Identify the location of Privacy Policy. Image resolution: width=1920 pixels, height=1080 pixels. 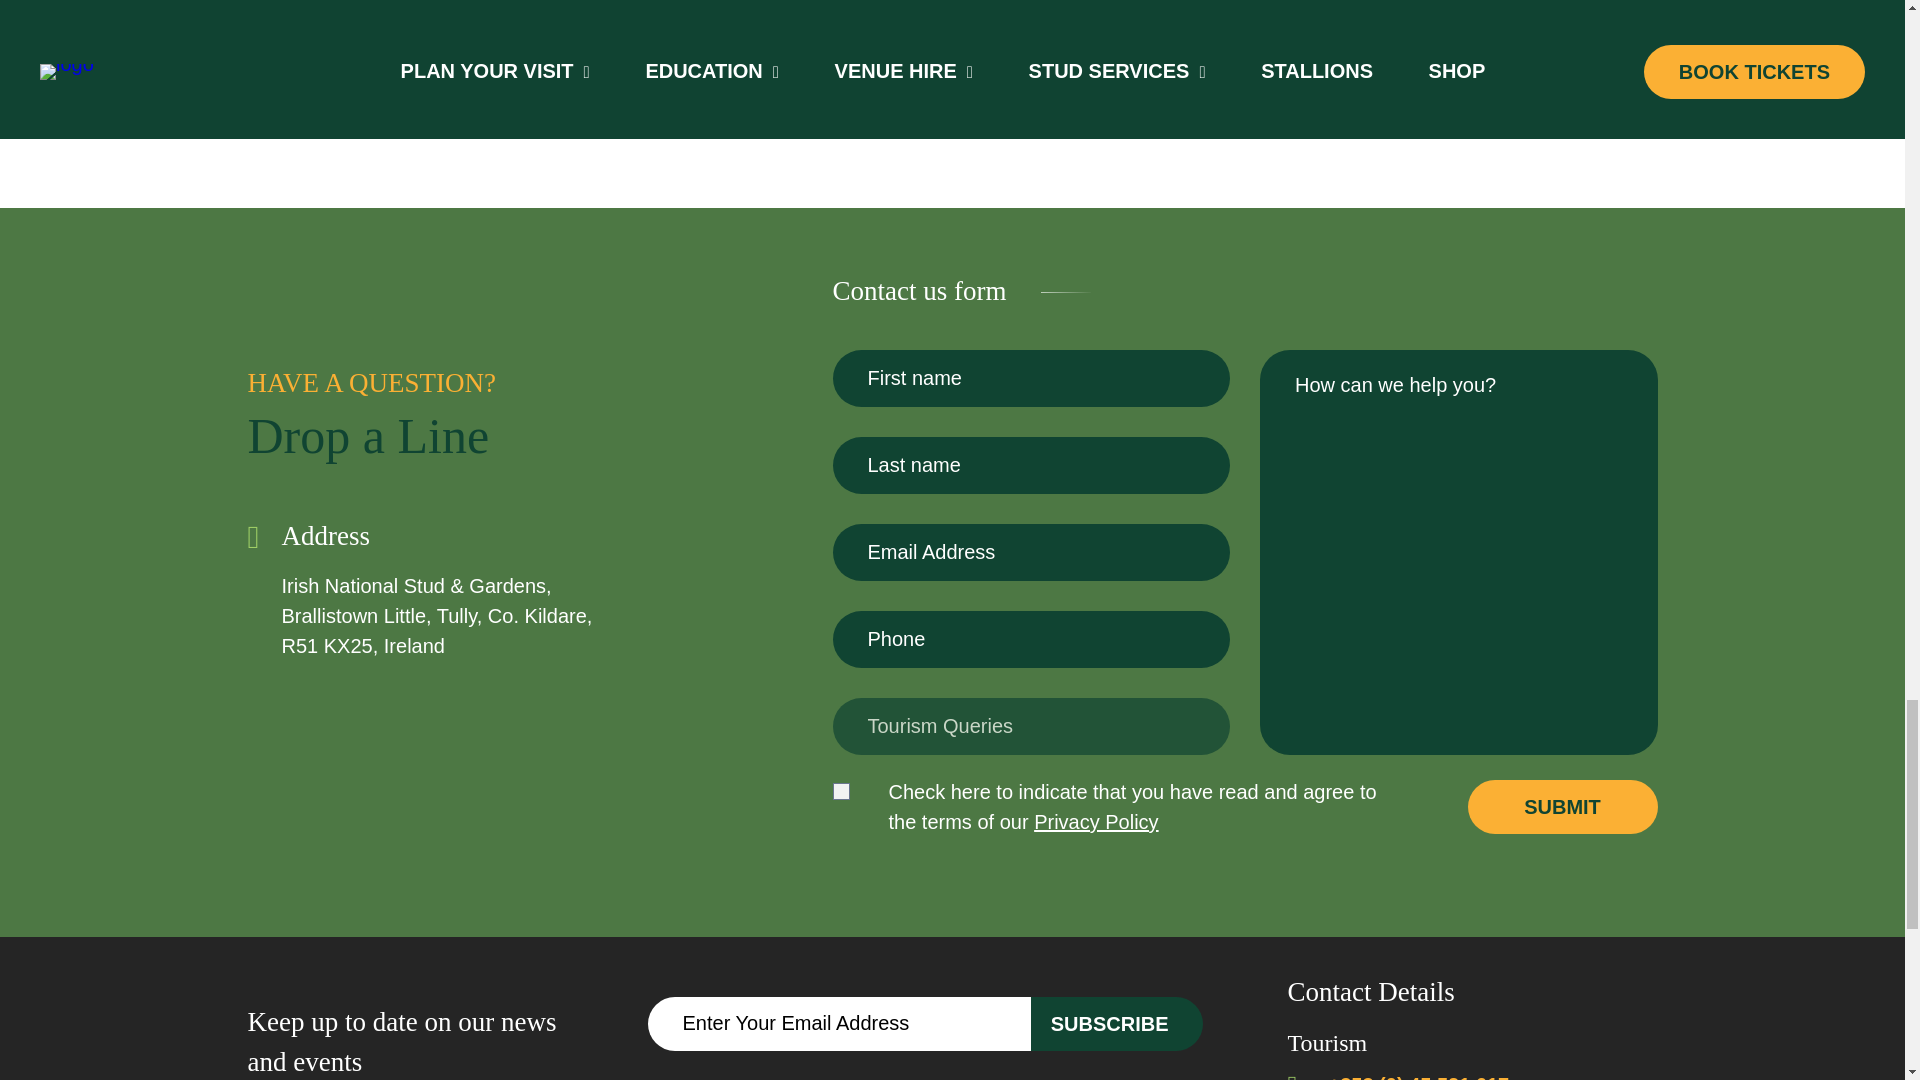
(1096, 822).